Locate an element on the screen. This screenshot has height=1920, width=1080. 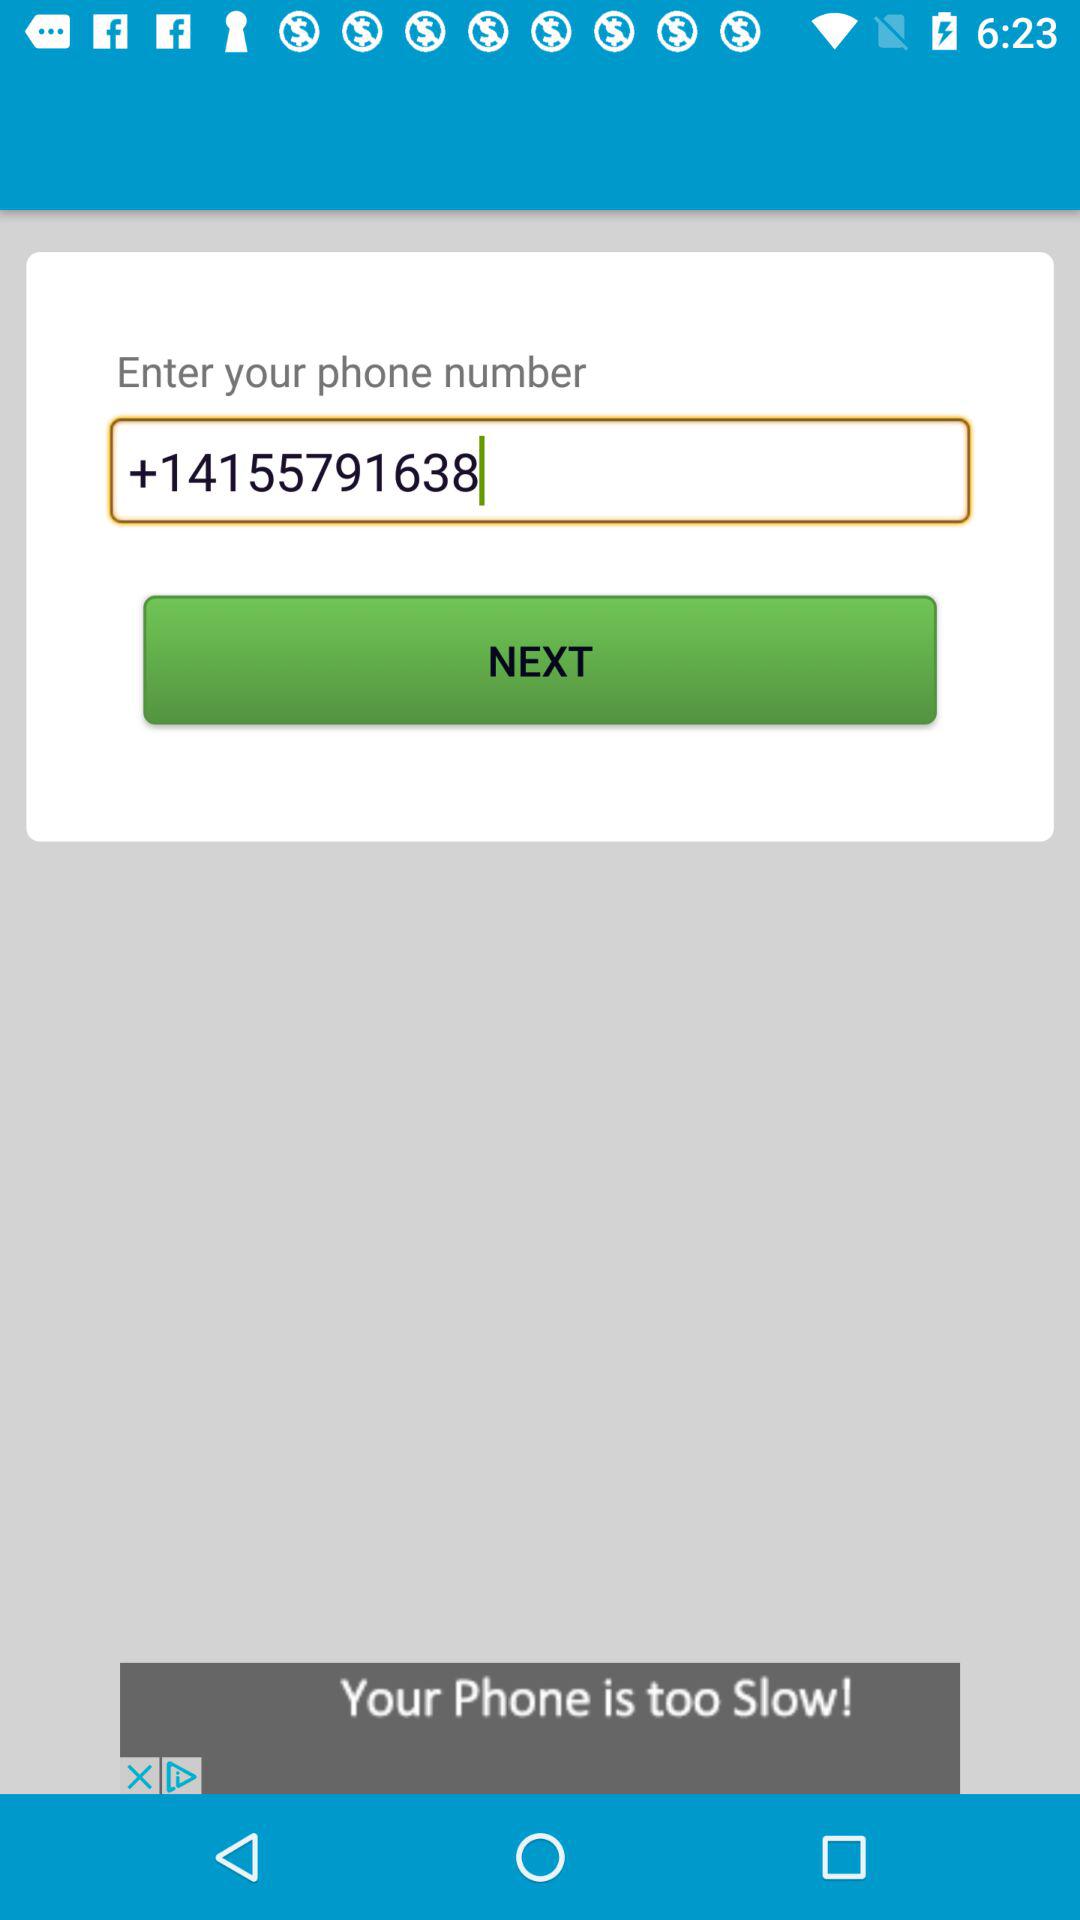
click on advertisement is located at coordinates (540, 1728).